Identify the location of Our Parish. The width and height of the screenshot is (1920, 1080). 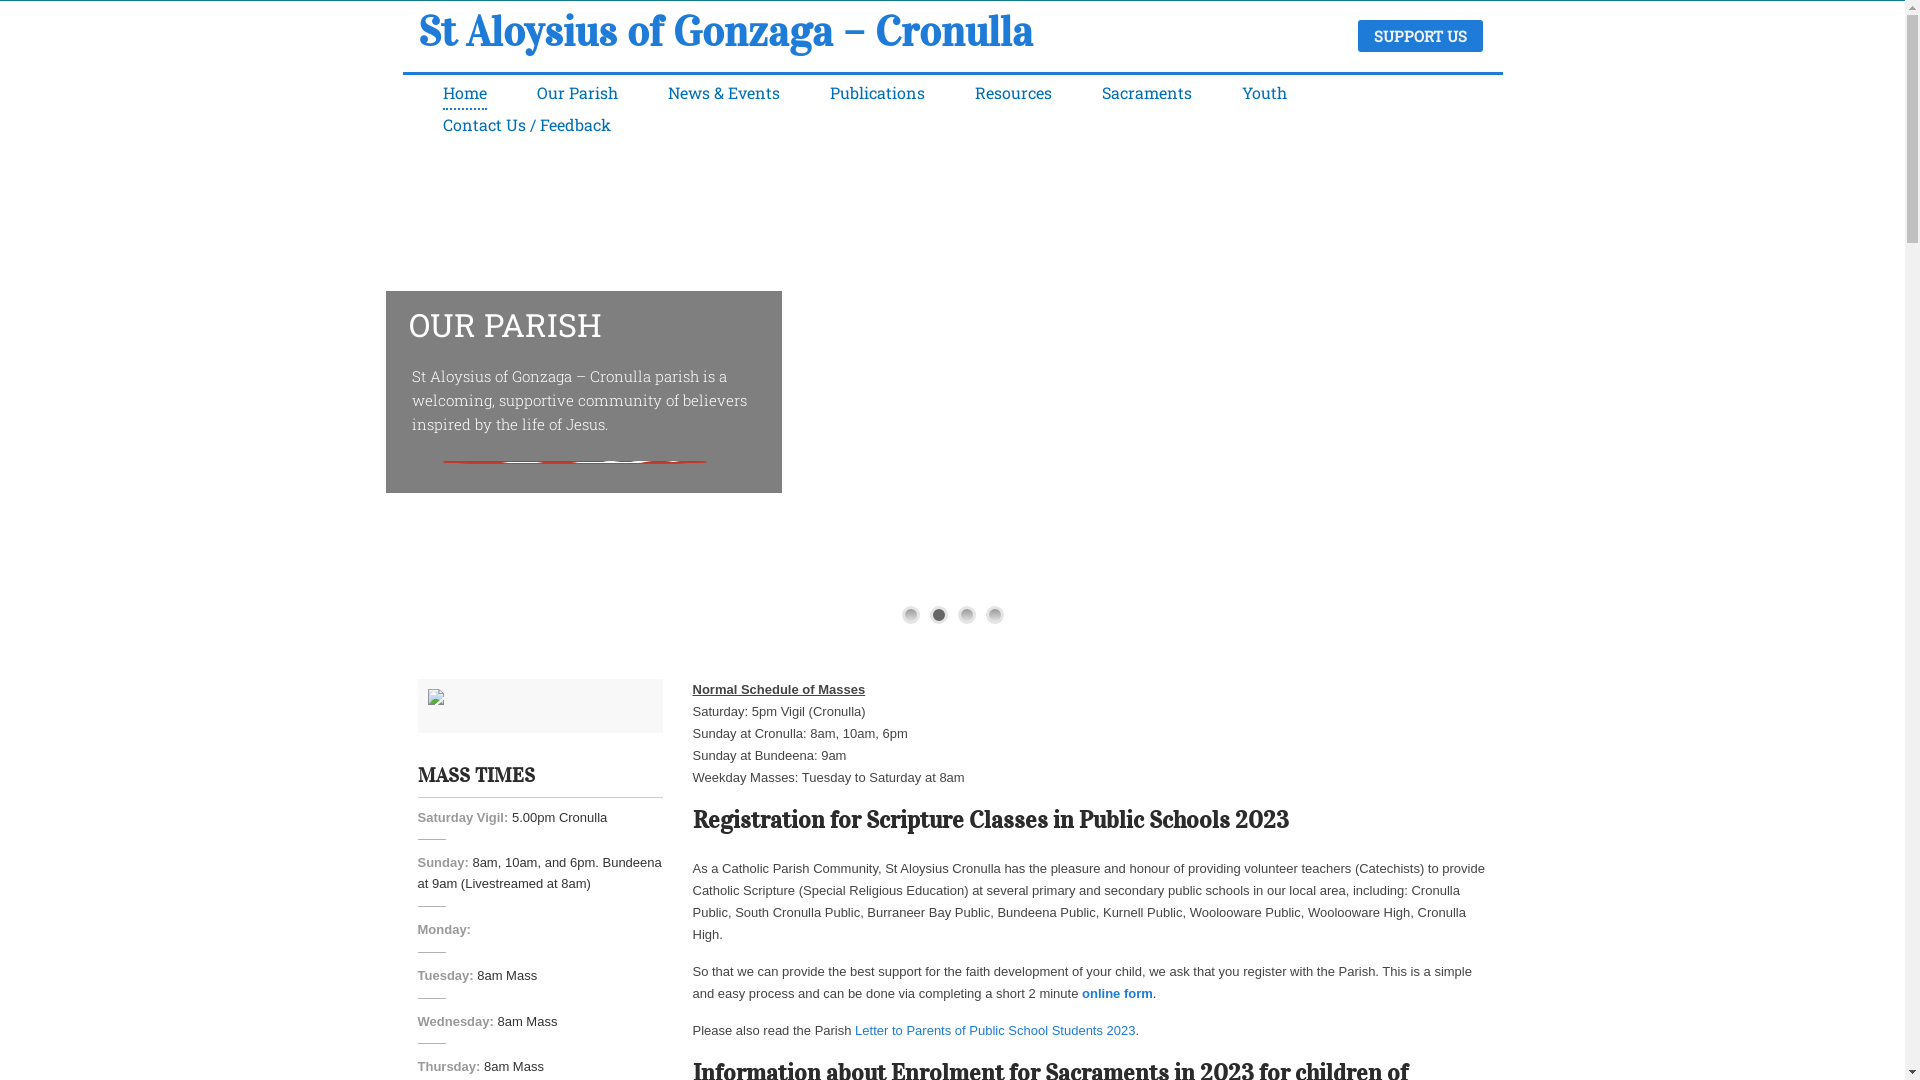
(576, 93).